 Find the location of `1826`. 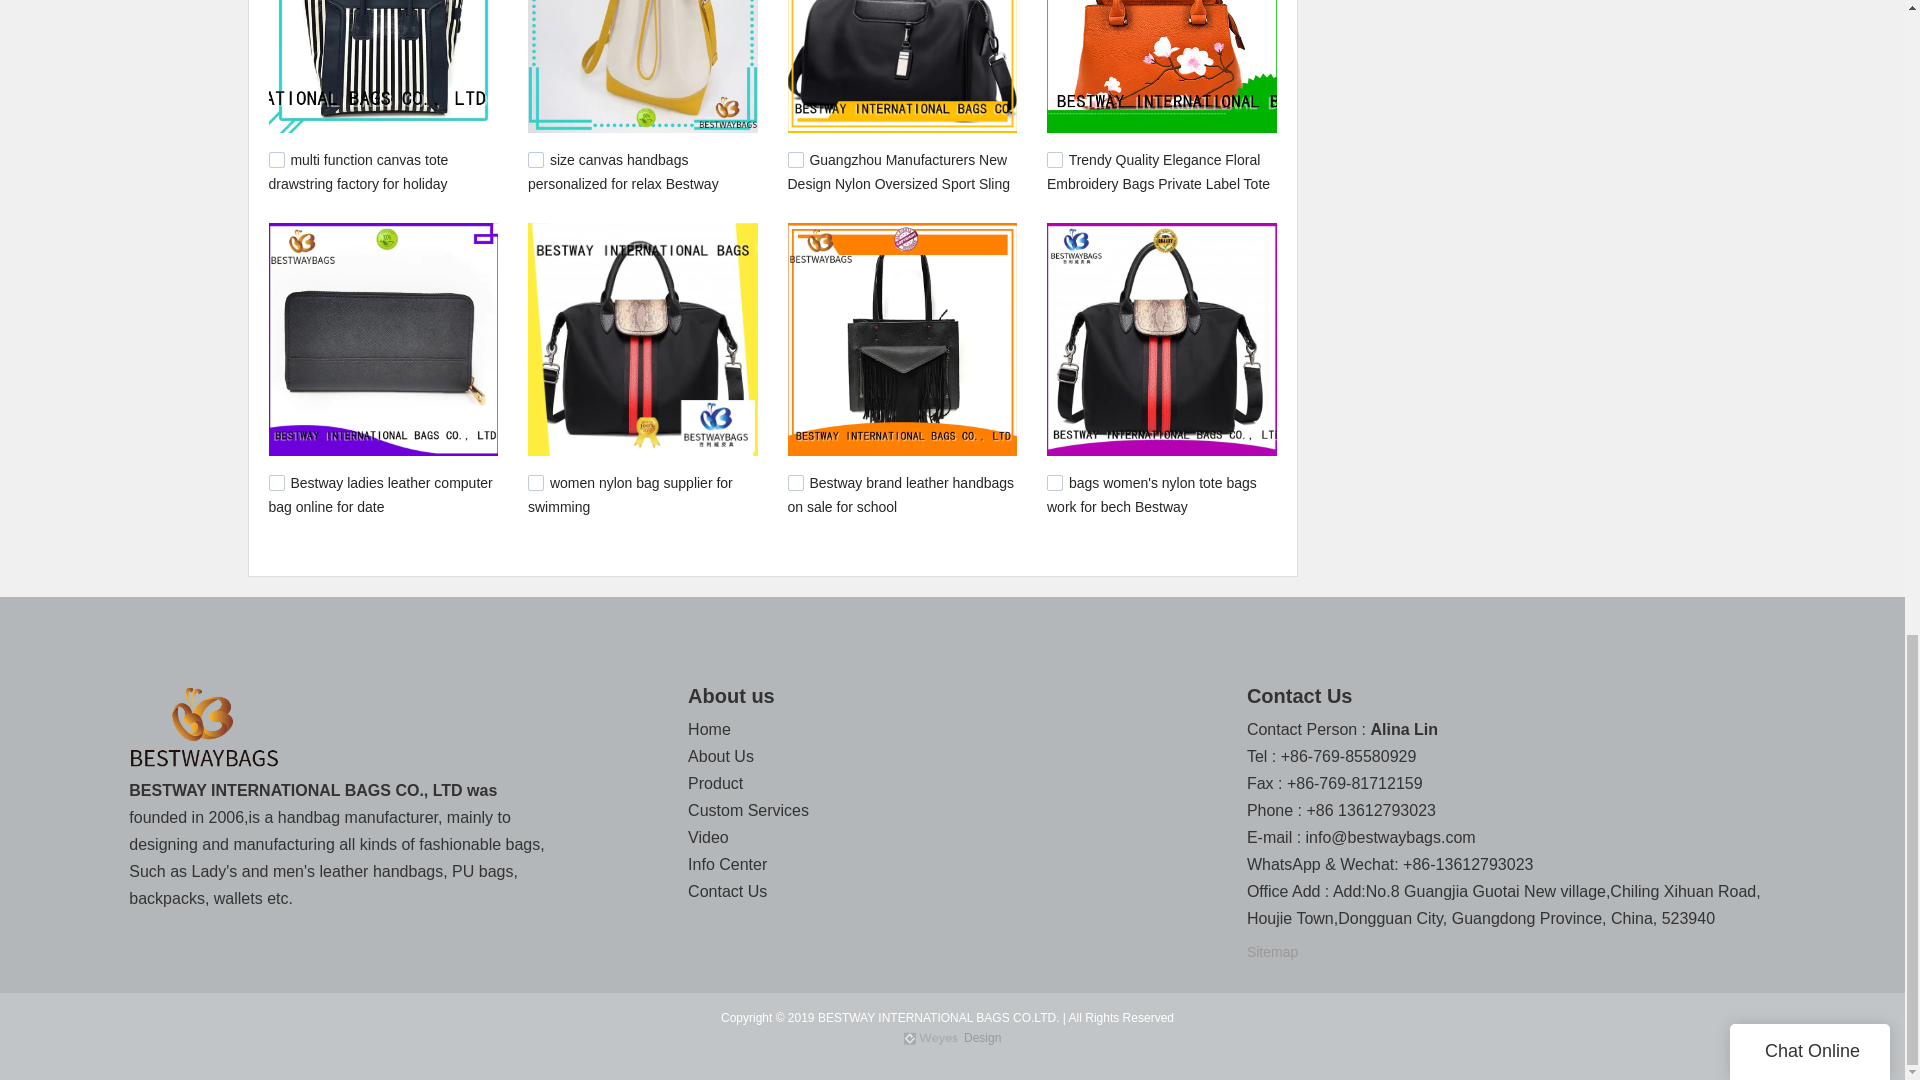

1826 is located at coordinates (276, 483).